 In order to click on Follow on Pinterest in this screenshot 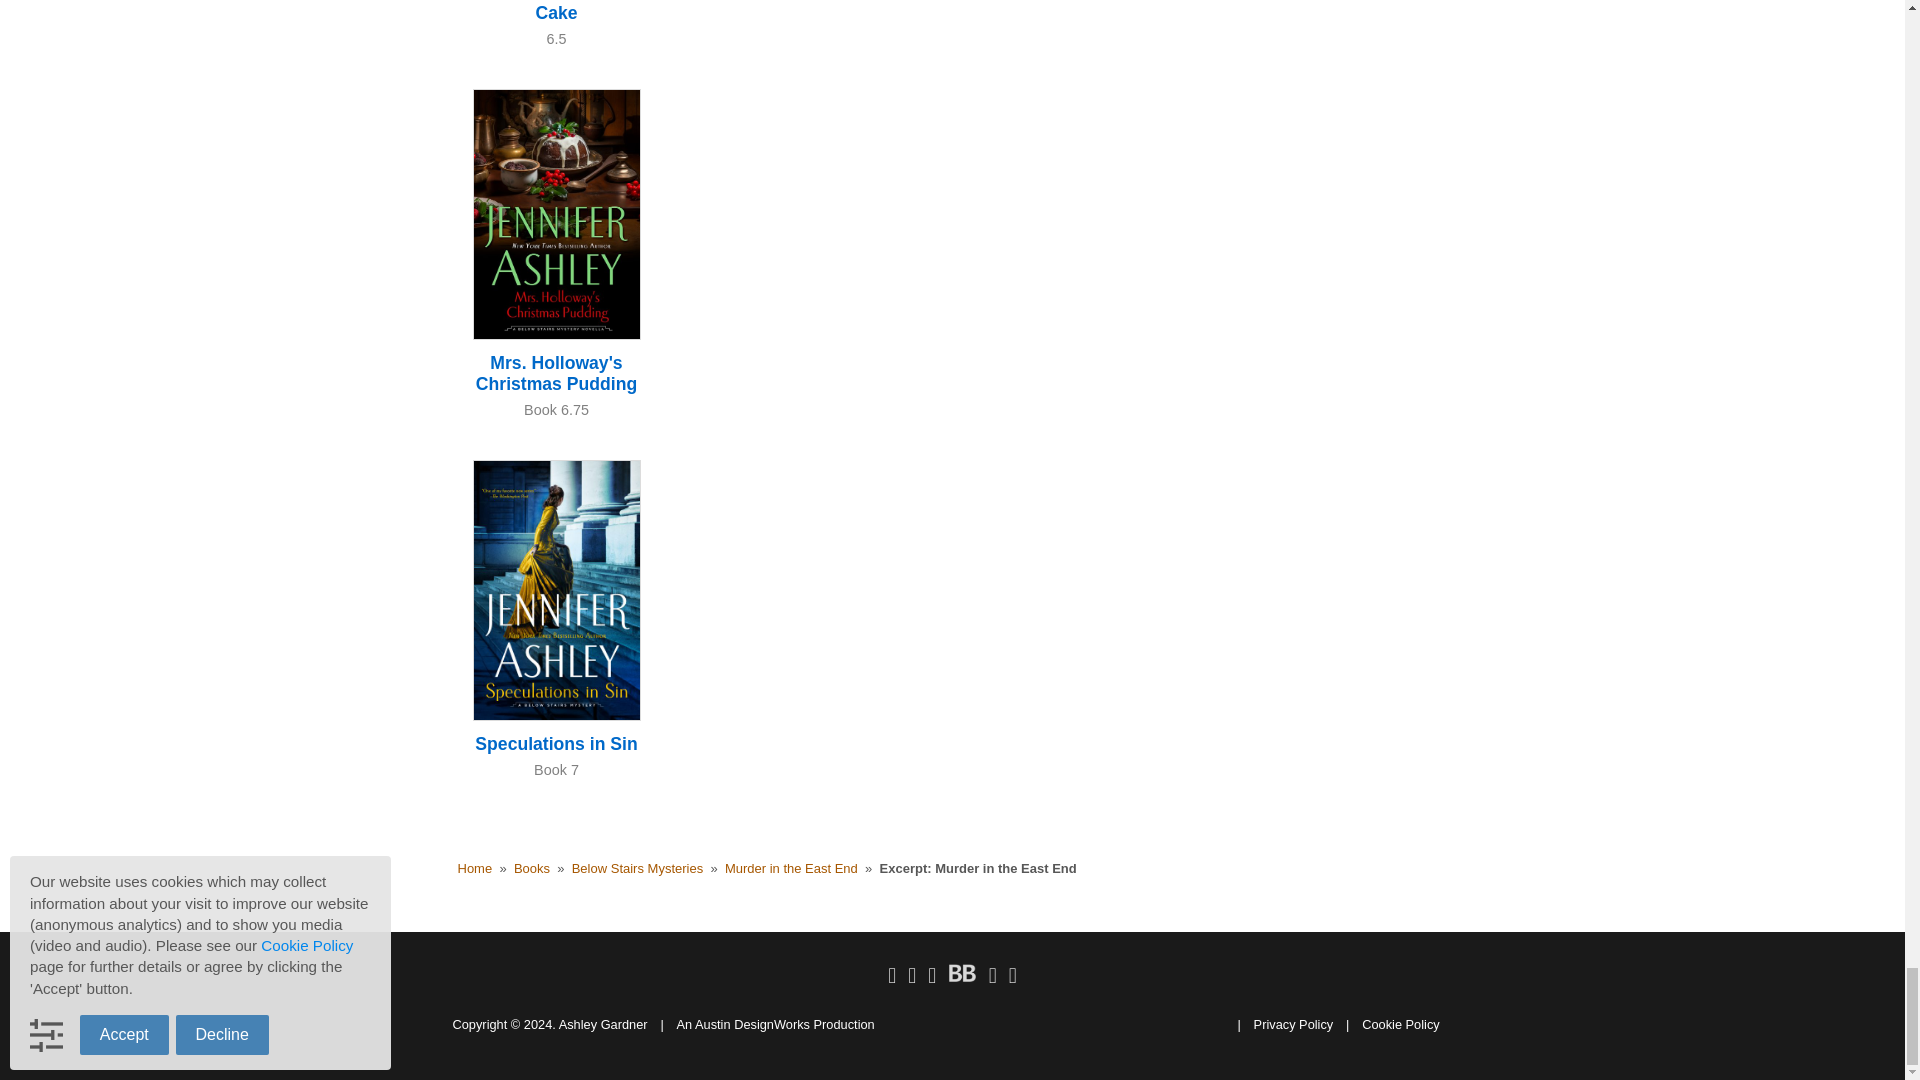, I will do `click(932, 976)`.